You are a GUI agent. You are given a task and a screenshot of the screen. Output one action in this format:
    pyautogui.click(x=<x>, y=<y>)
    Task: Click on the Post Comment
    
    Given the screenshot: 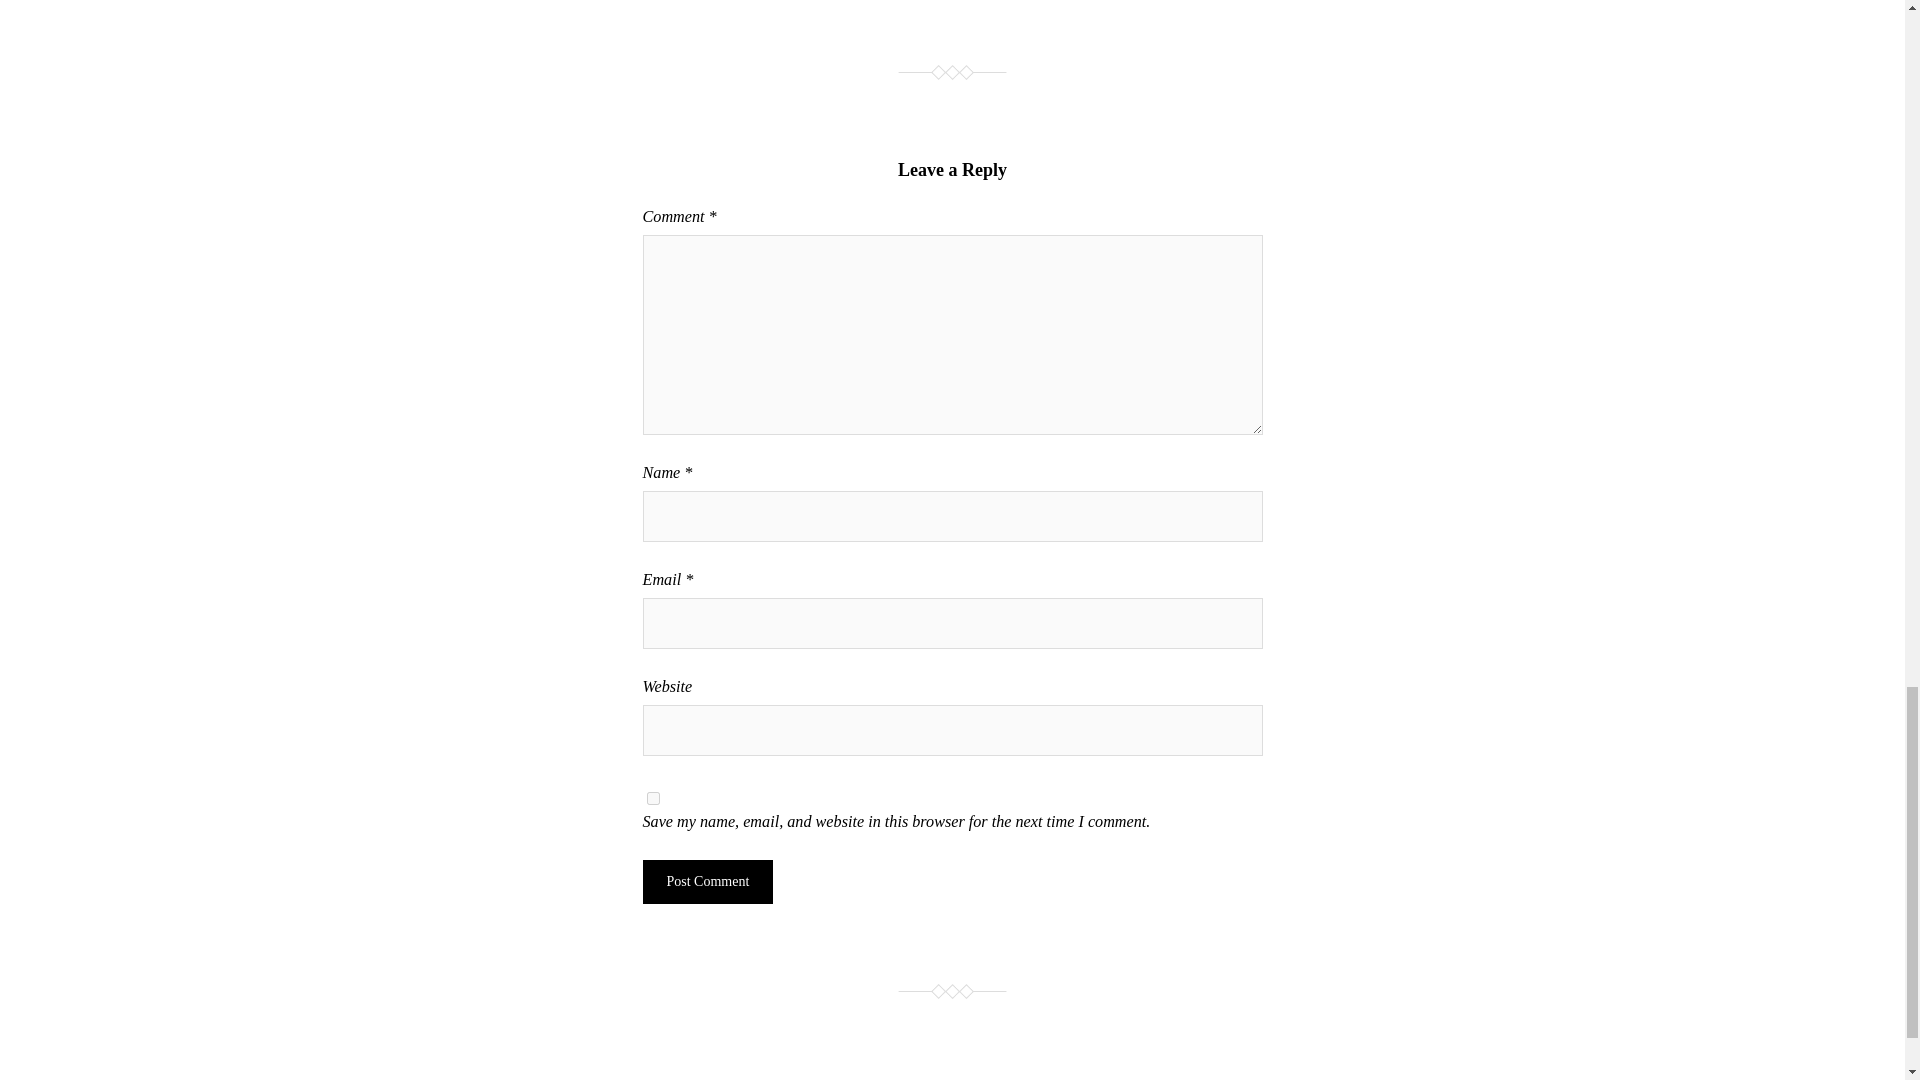 What is the action you would take?
    pyautogui.click(x=707, y=881)
    